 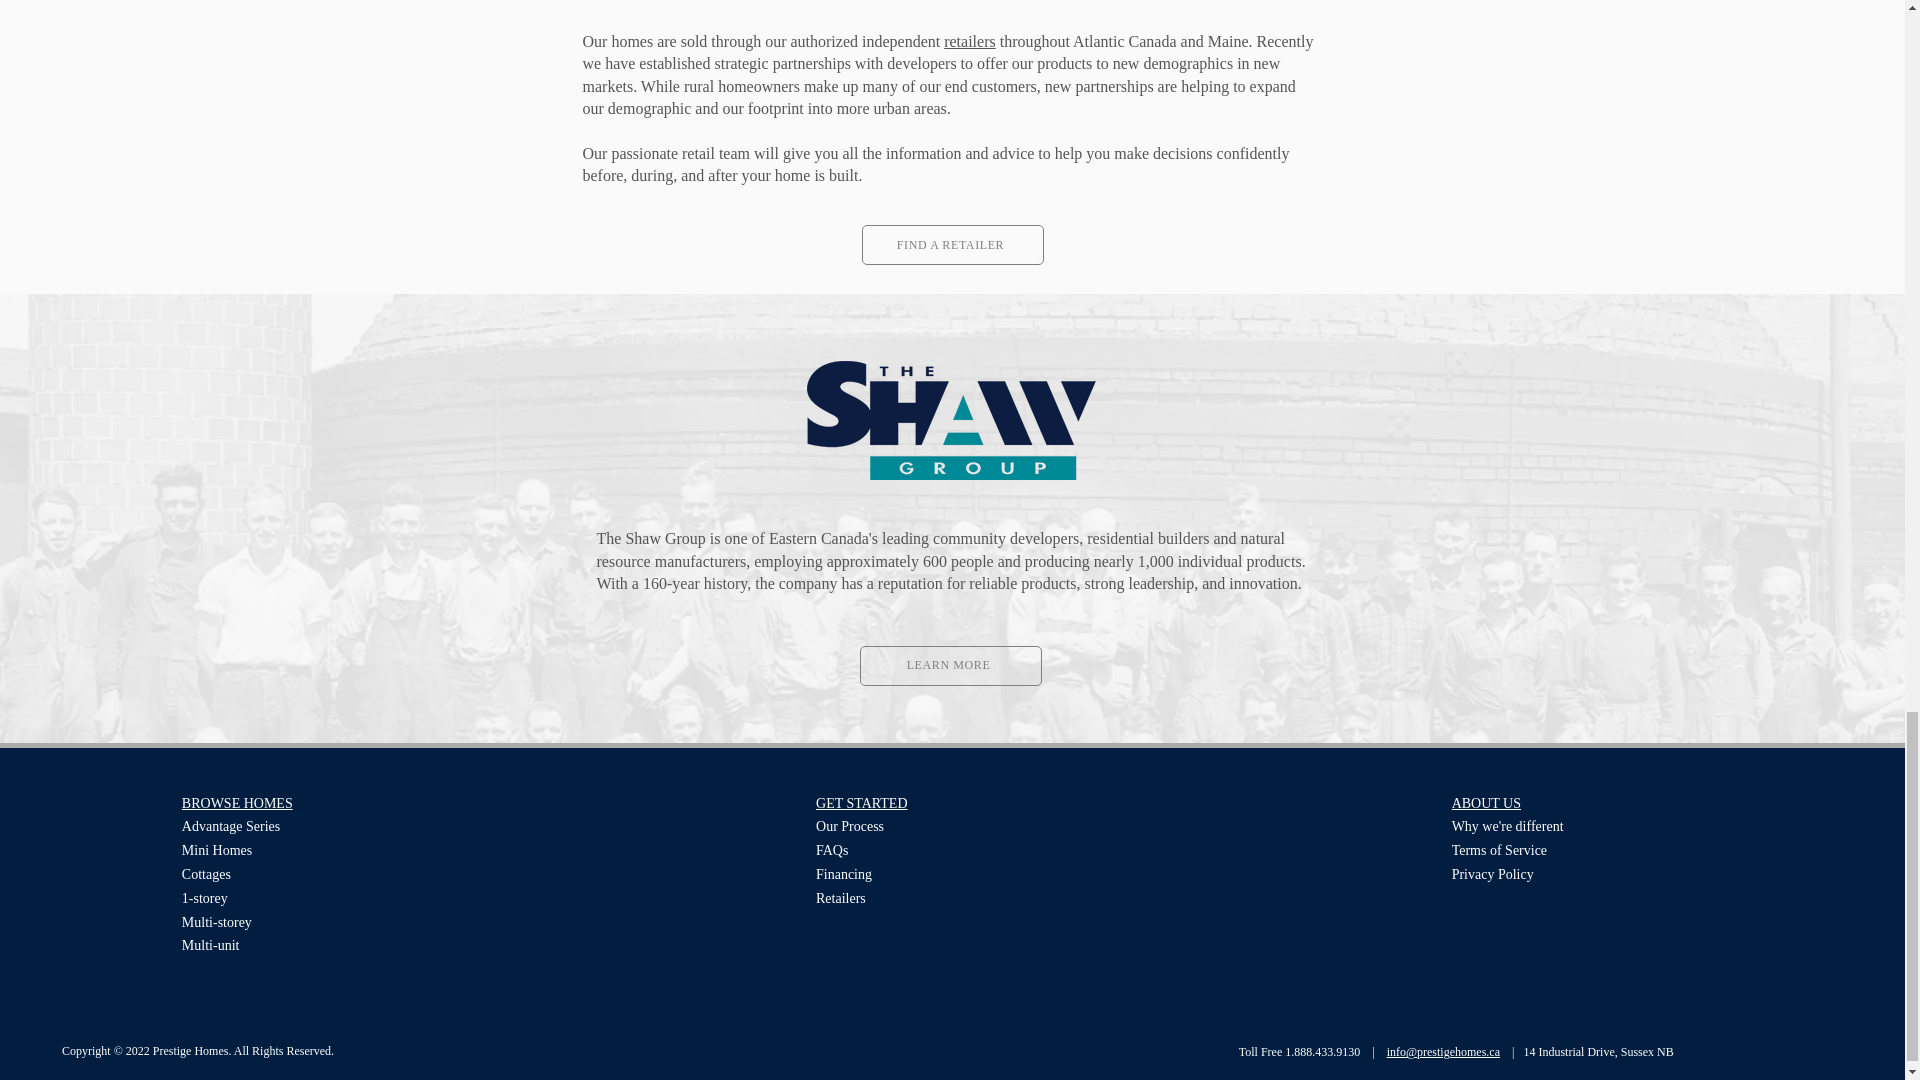 What do you see at coordinates (953, 244) in the screenshot?
I see `FIND A RETAILER` at bounding box center [953, 244].